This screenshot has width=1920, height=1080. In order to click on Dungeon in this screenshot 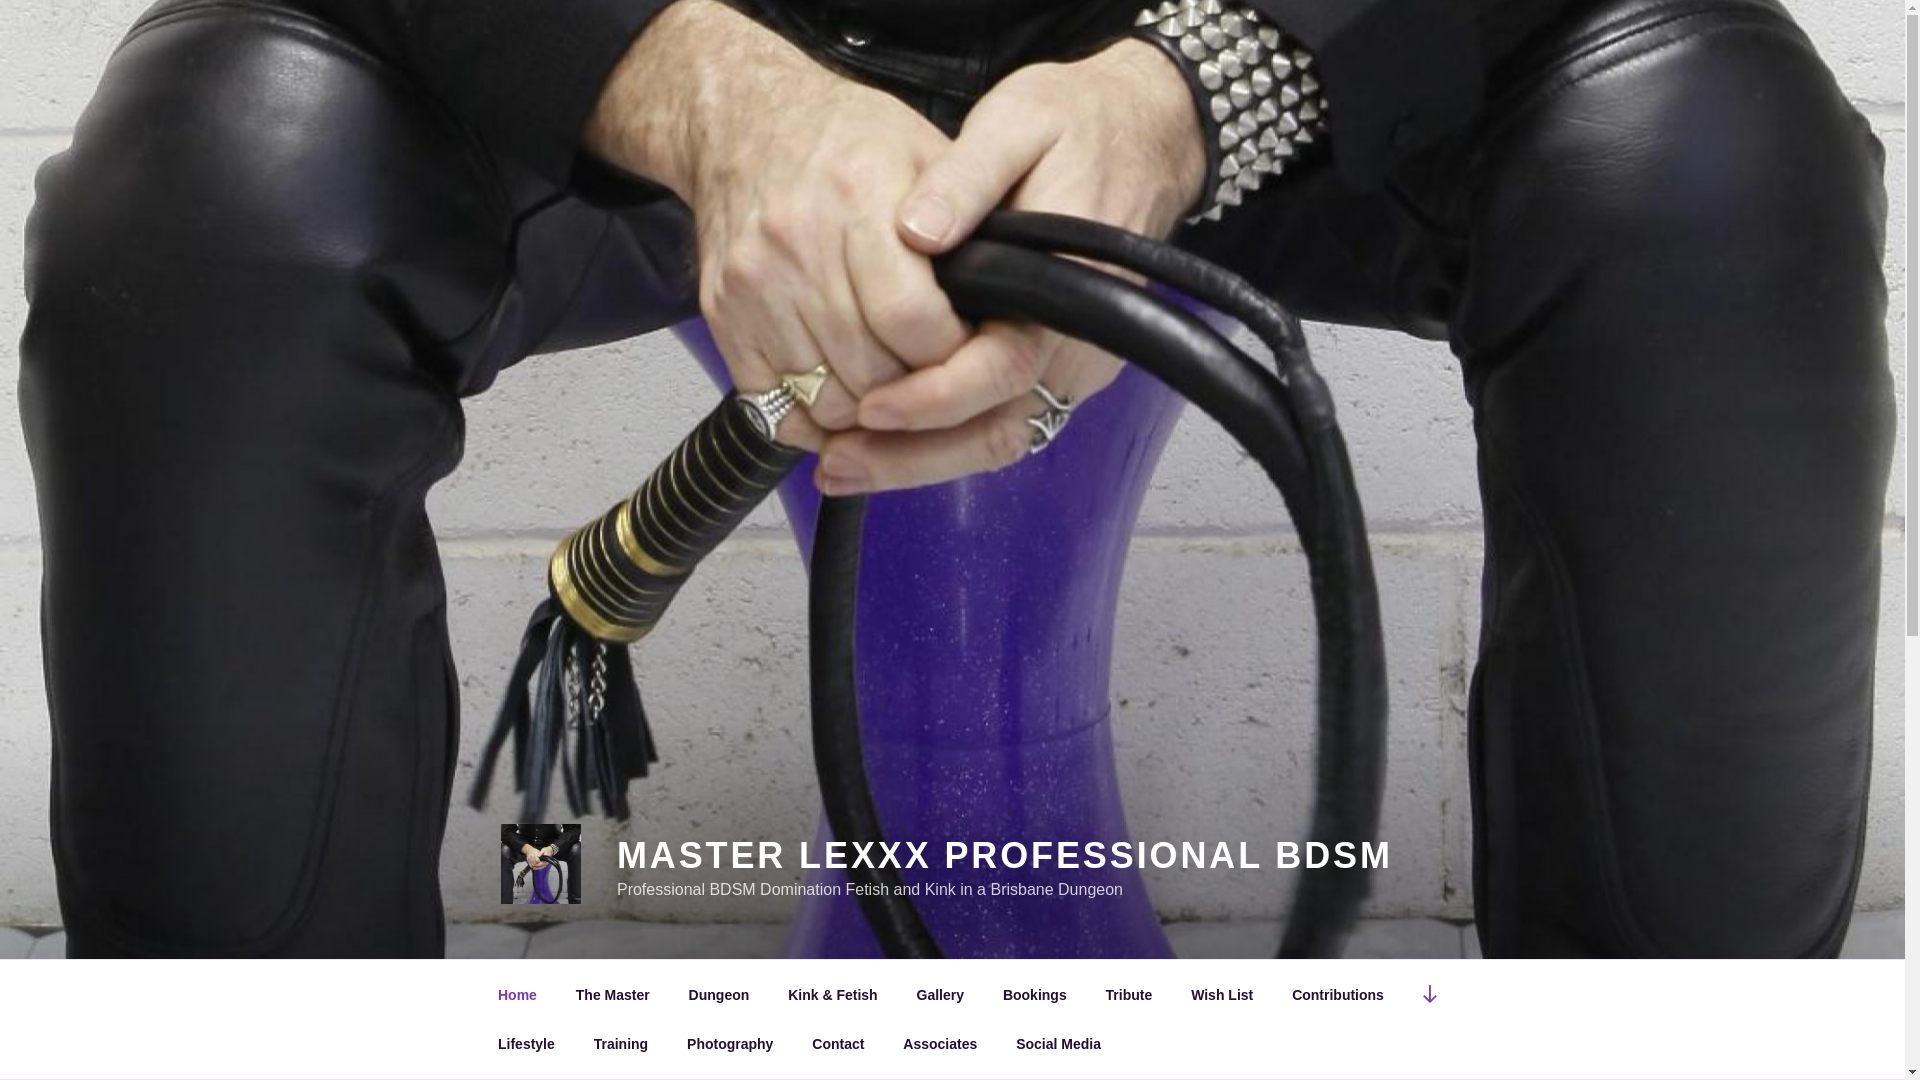, I will do `click(719, 994)`.